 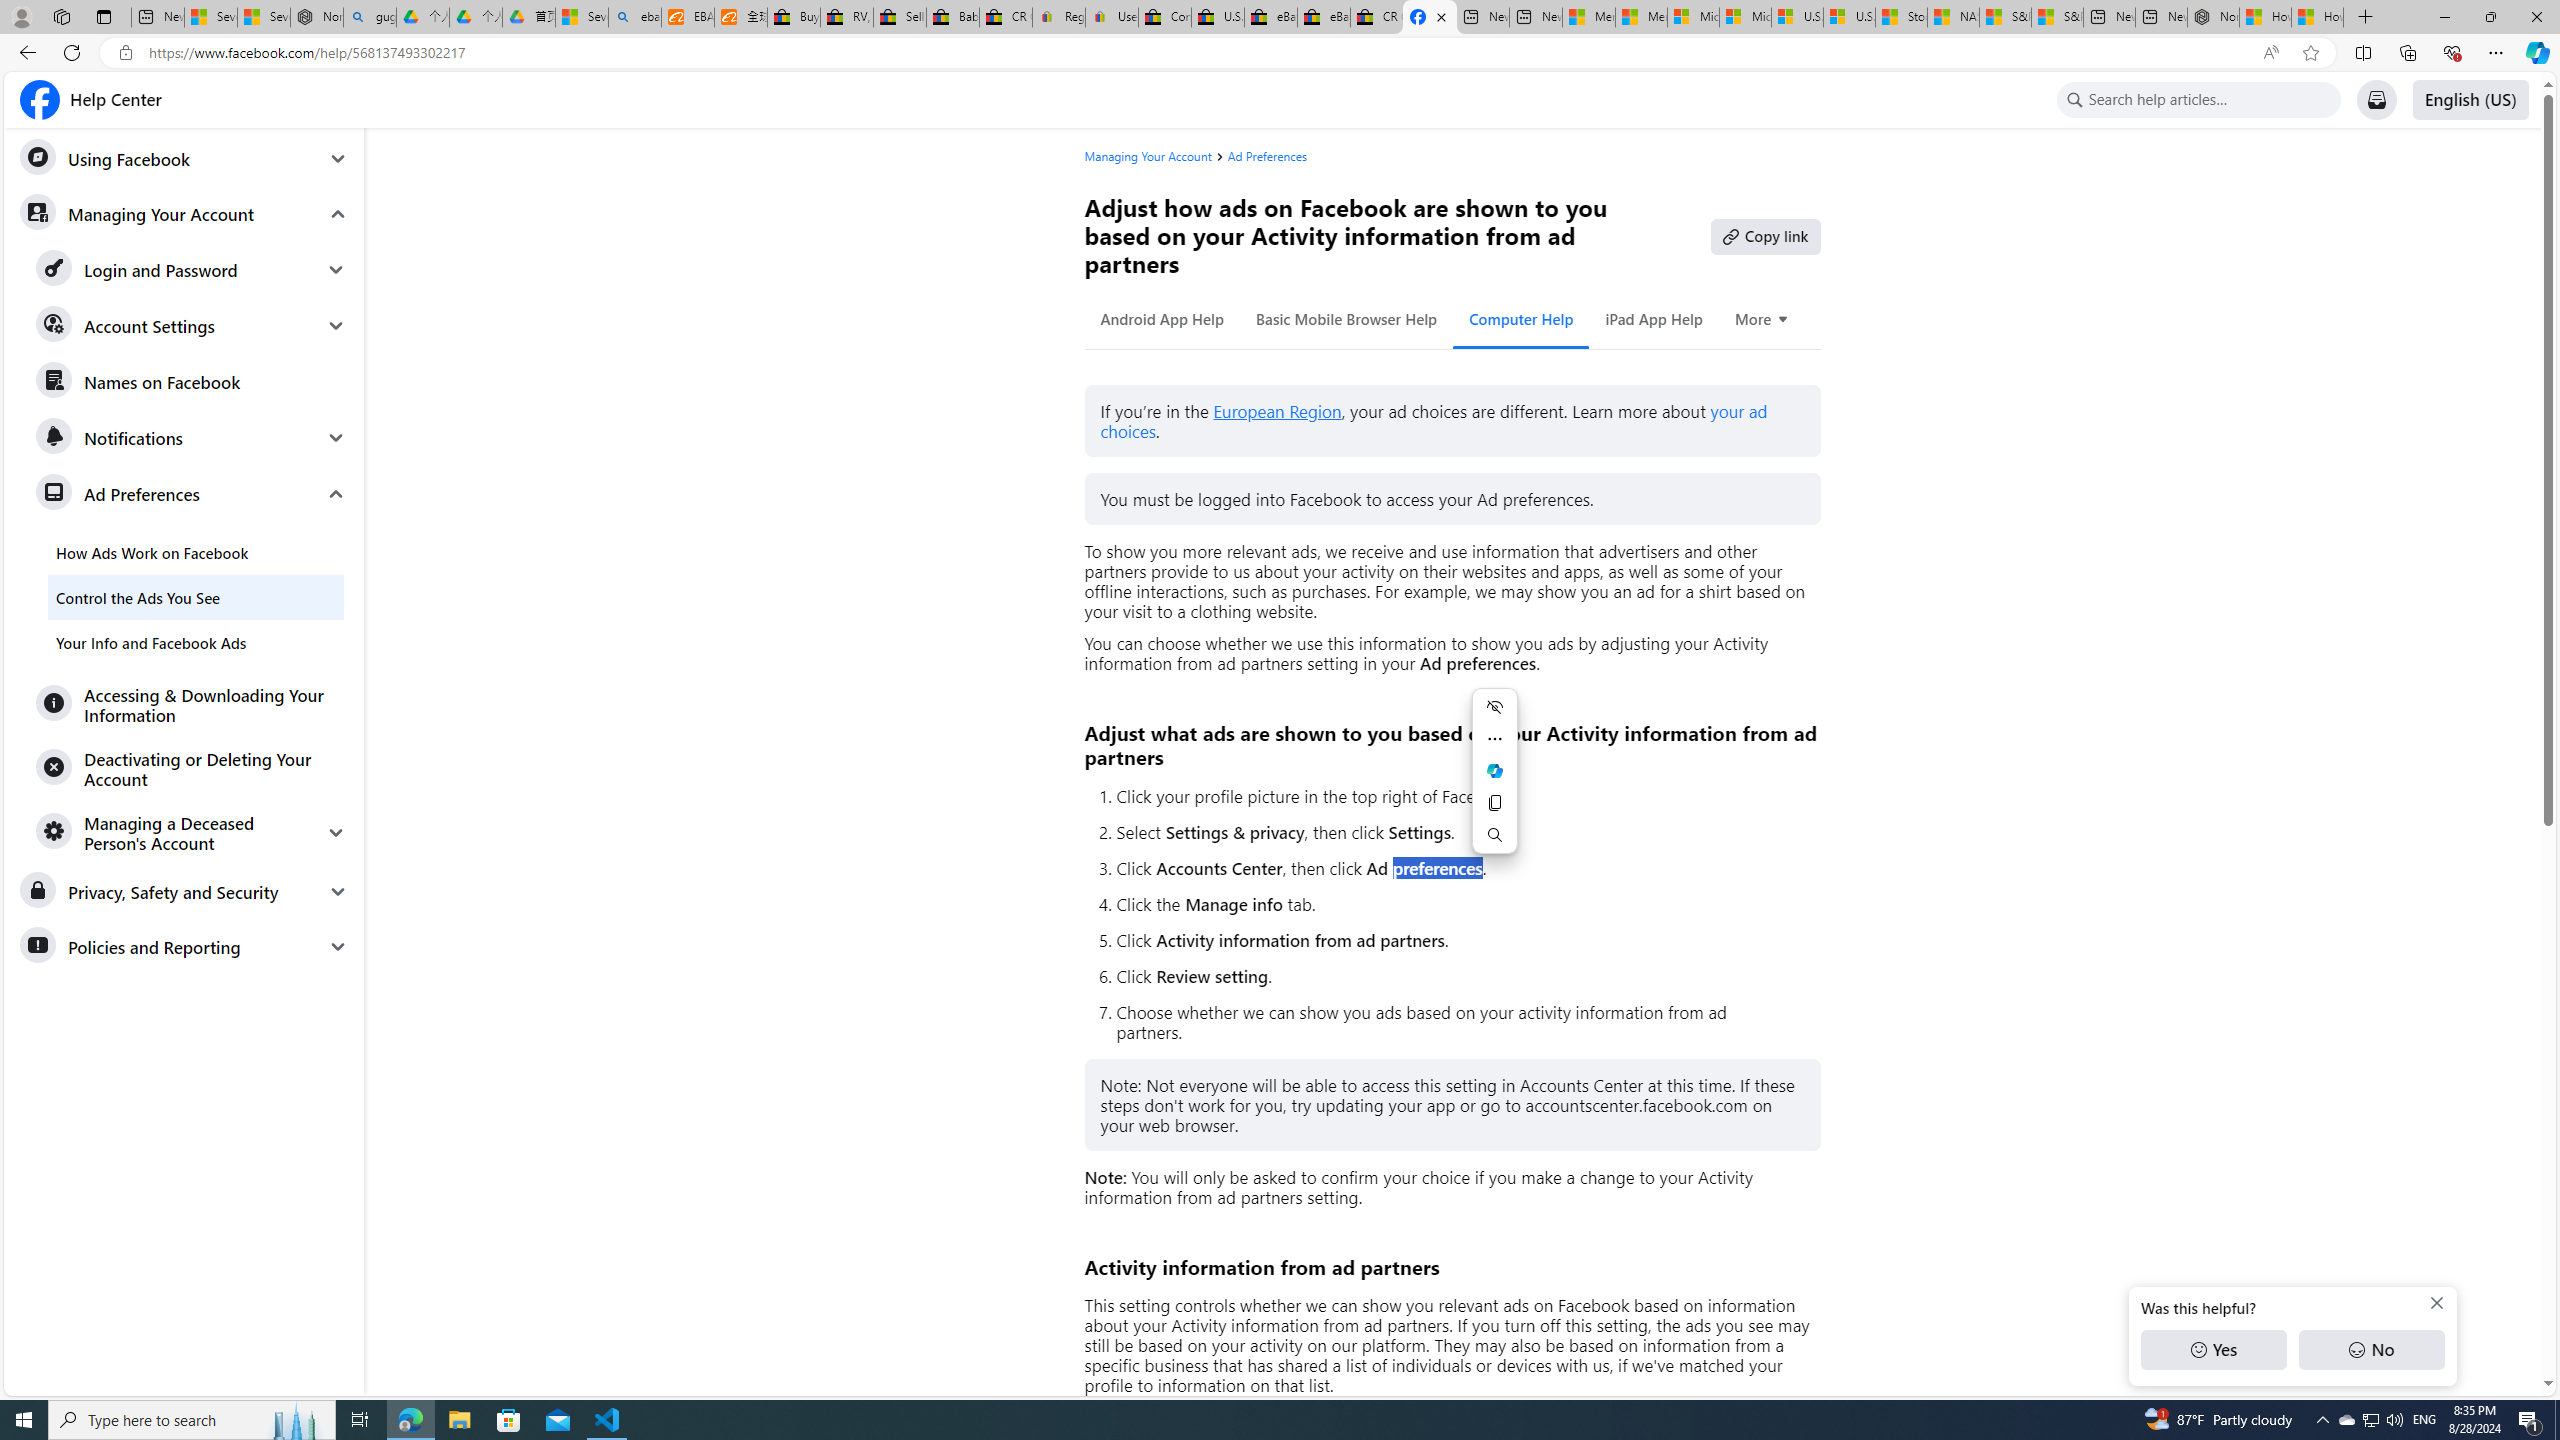 I want to click on Login and Password, so click(x=192, y=270).